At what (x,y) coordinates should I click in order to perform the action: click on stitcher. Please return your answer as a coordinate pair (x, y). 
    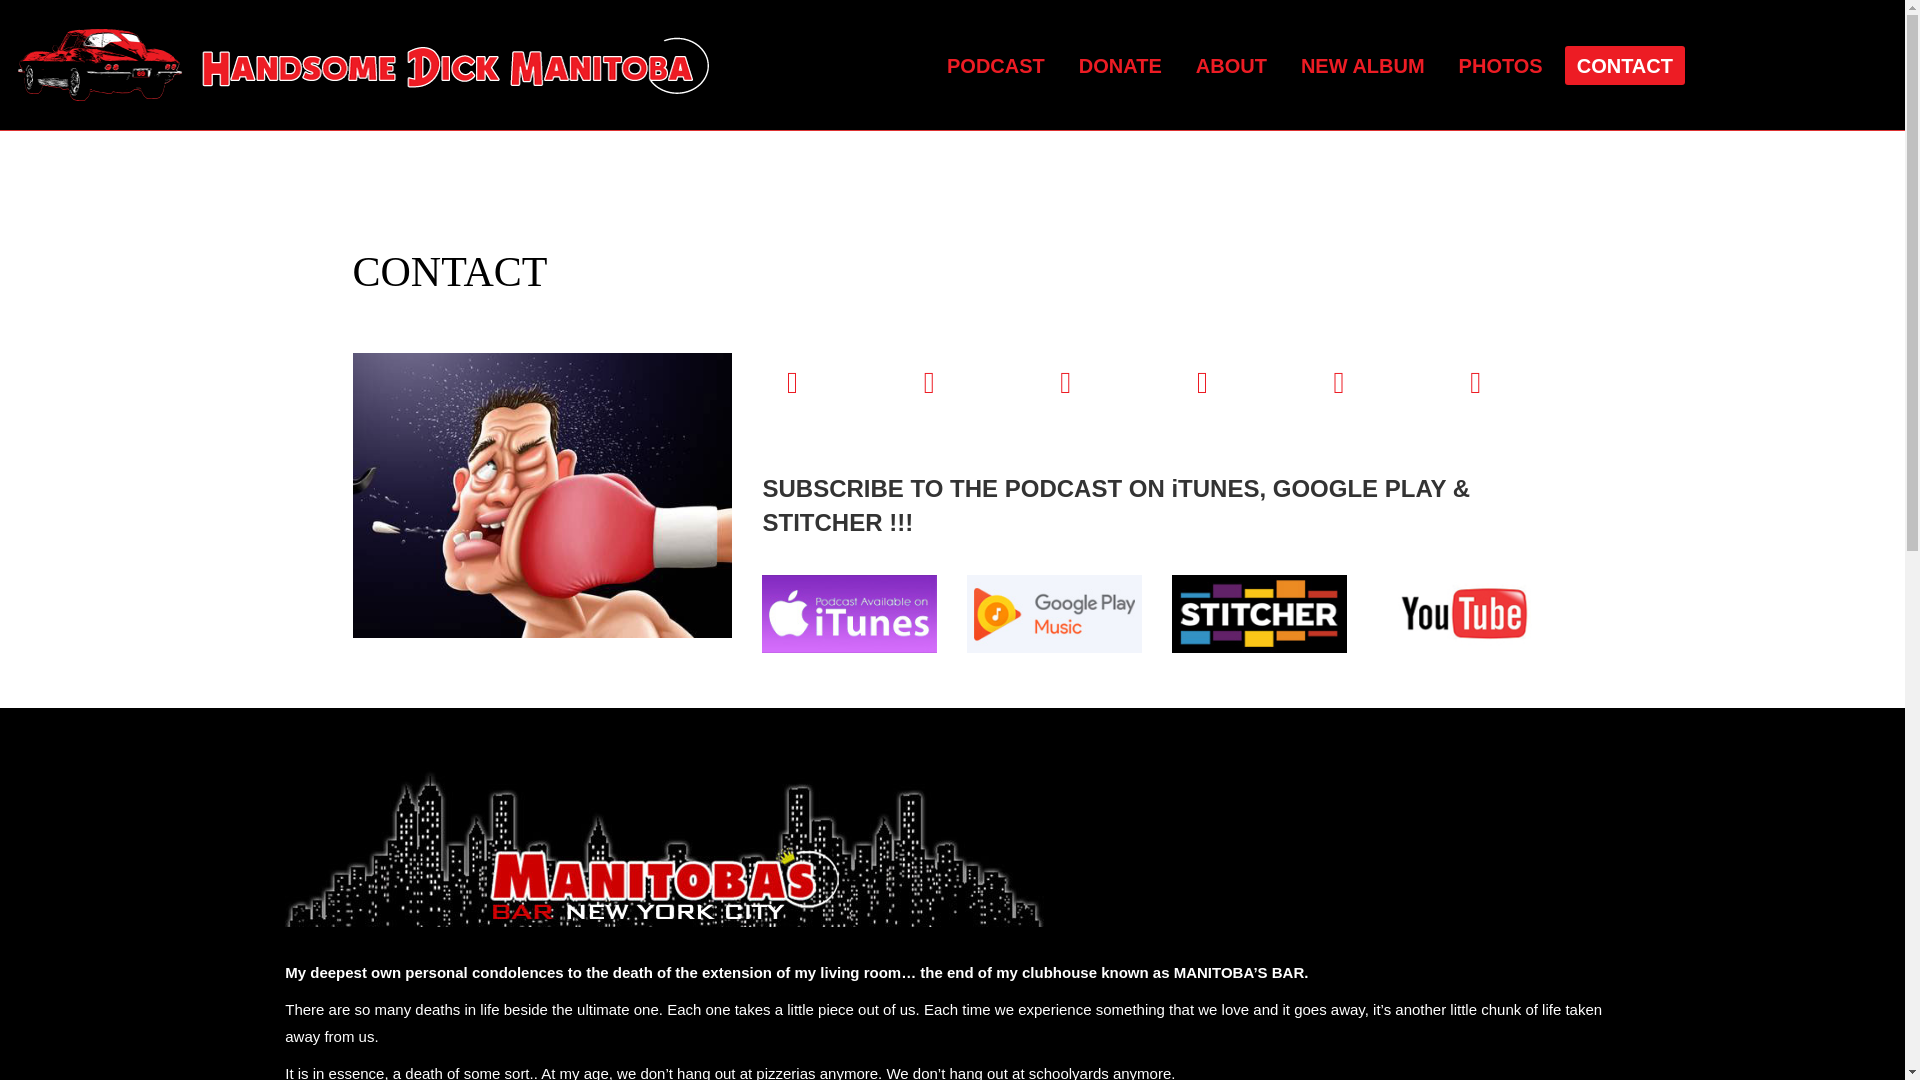
    Looking at the image, I should click on (1259, 614).